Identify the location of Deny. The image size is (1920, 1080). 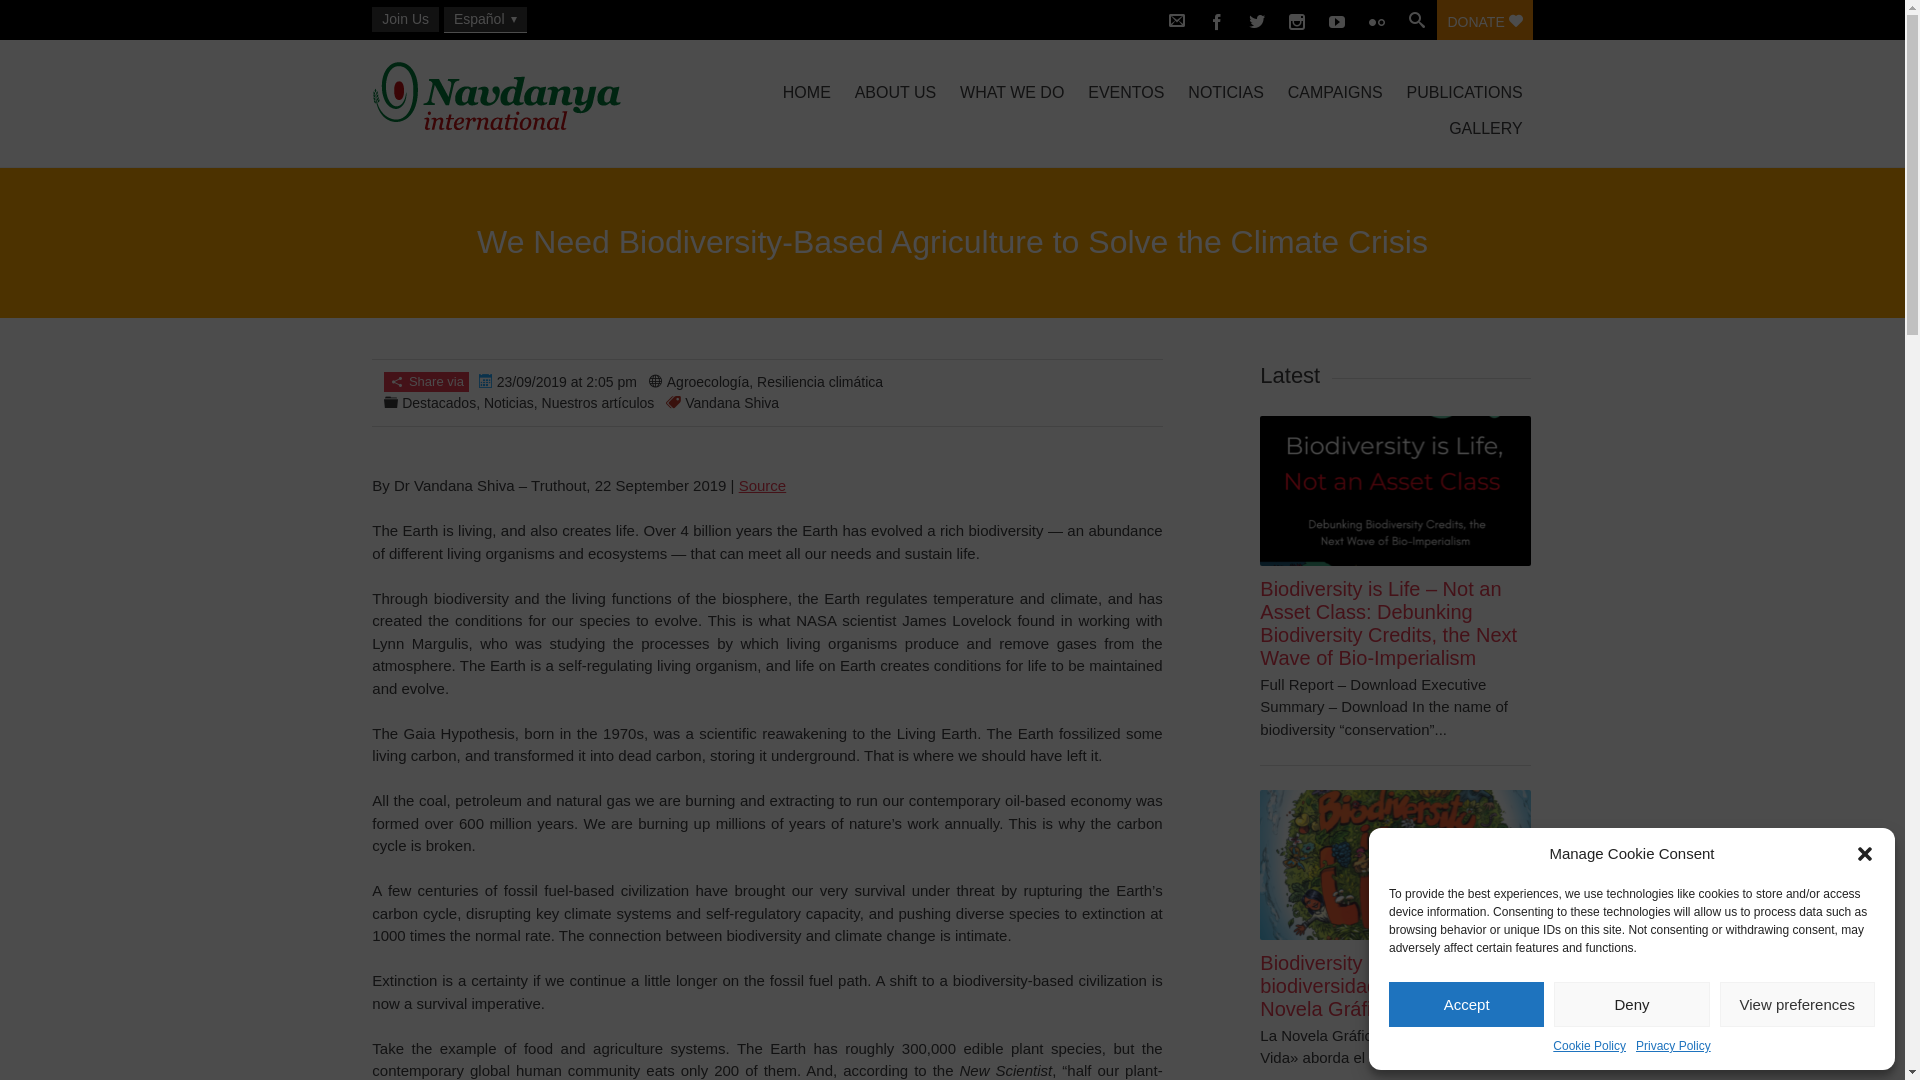
(1630, 1004).